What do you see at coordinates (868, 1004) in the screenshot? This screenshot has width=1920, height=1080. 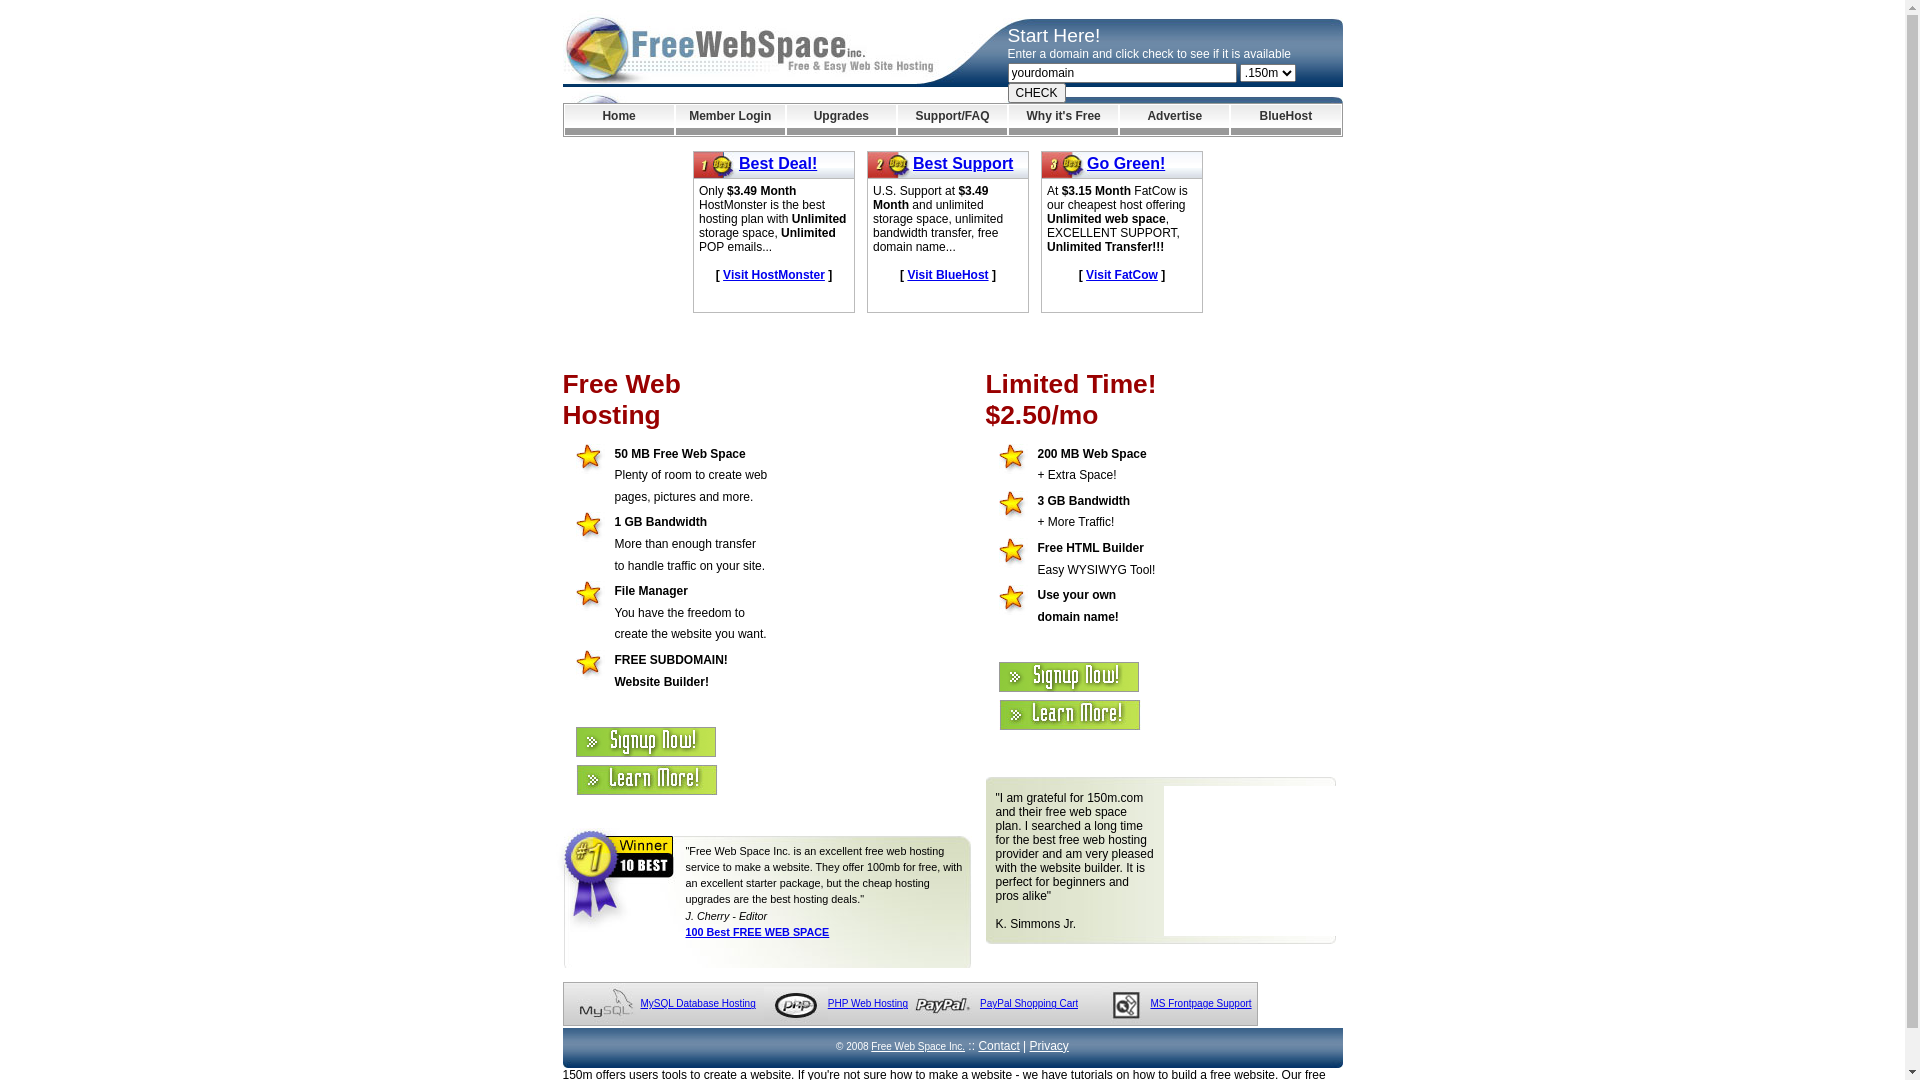 I see `PHP Web Hosting` at bounding box center [868, 1004].